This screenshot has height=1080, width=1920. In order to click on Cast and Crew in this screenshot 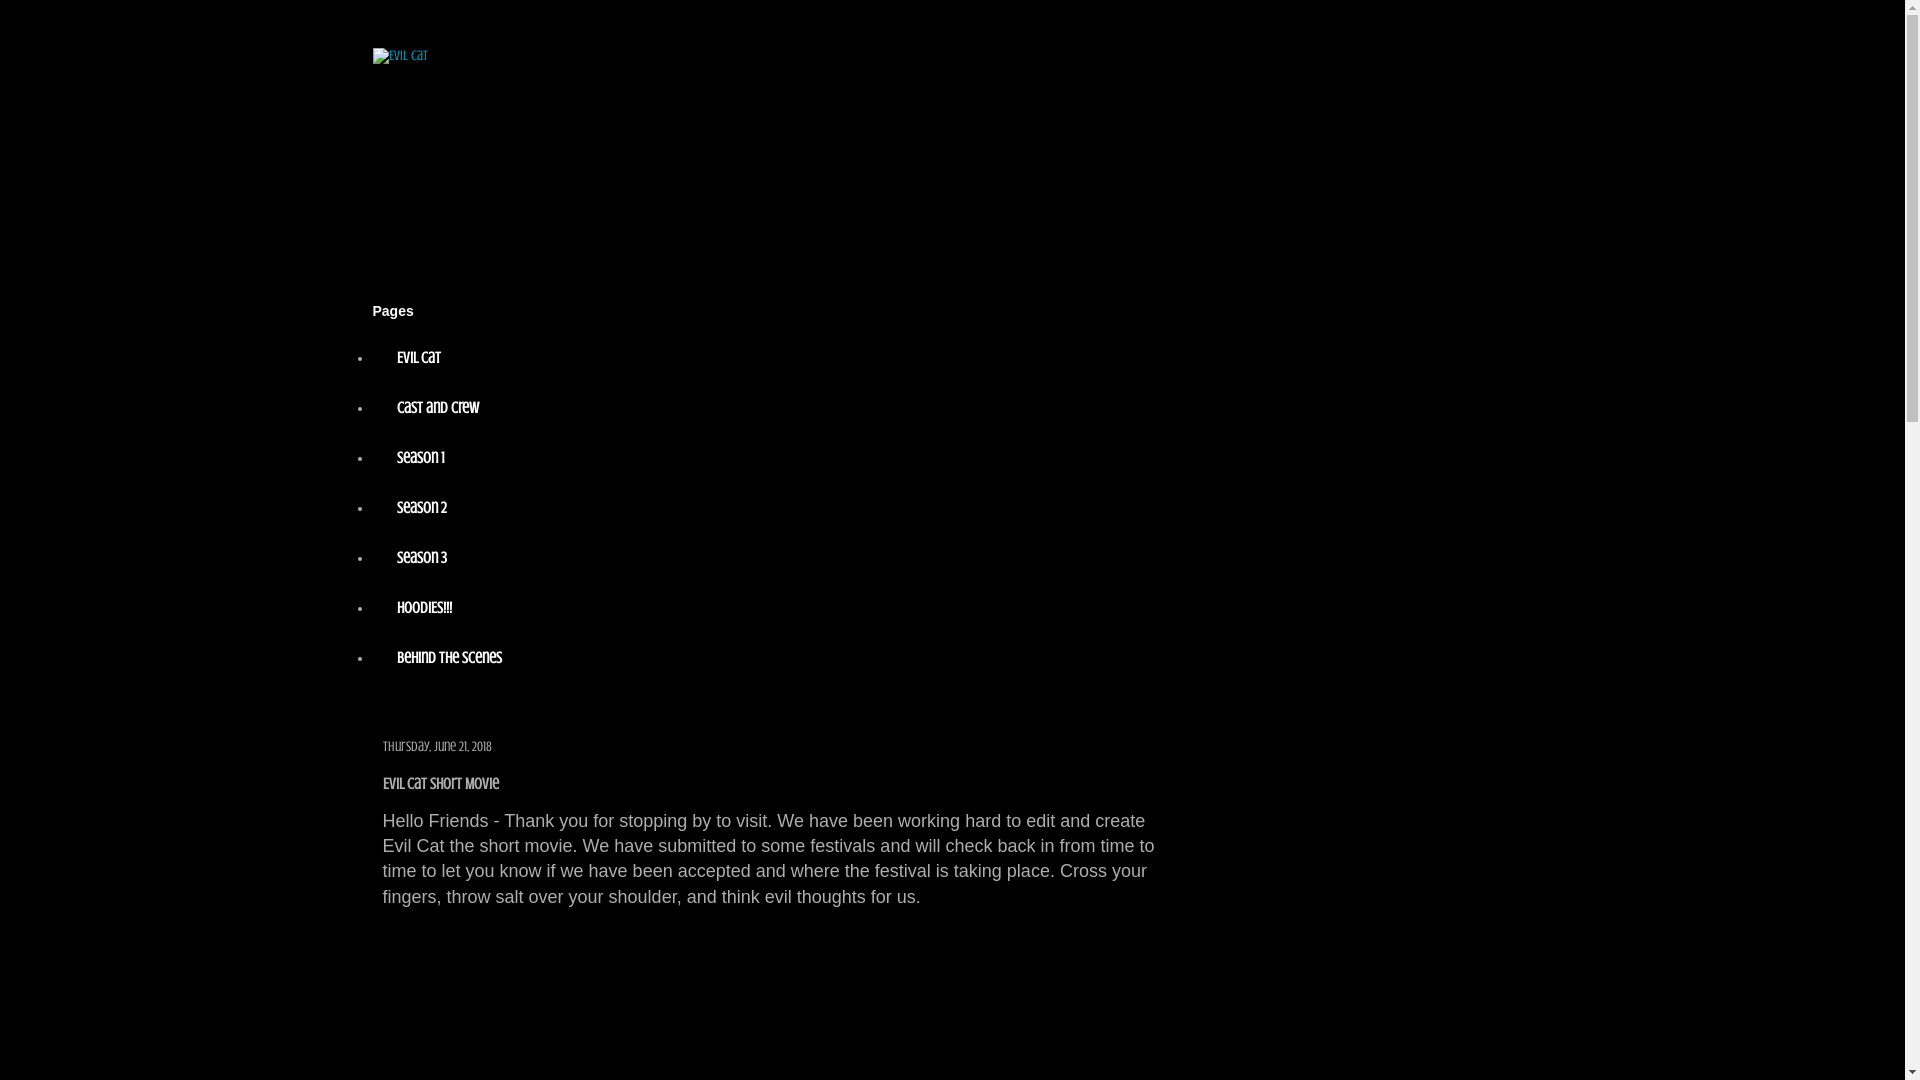, I will do `click(437, 408)`.